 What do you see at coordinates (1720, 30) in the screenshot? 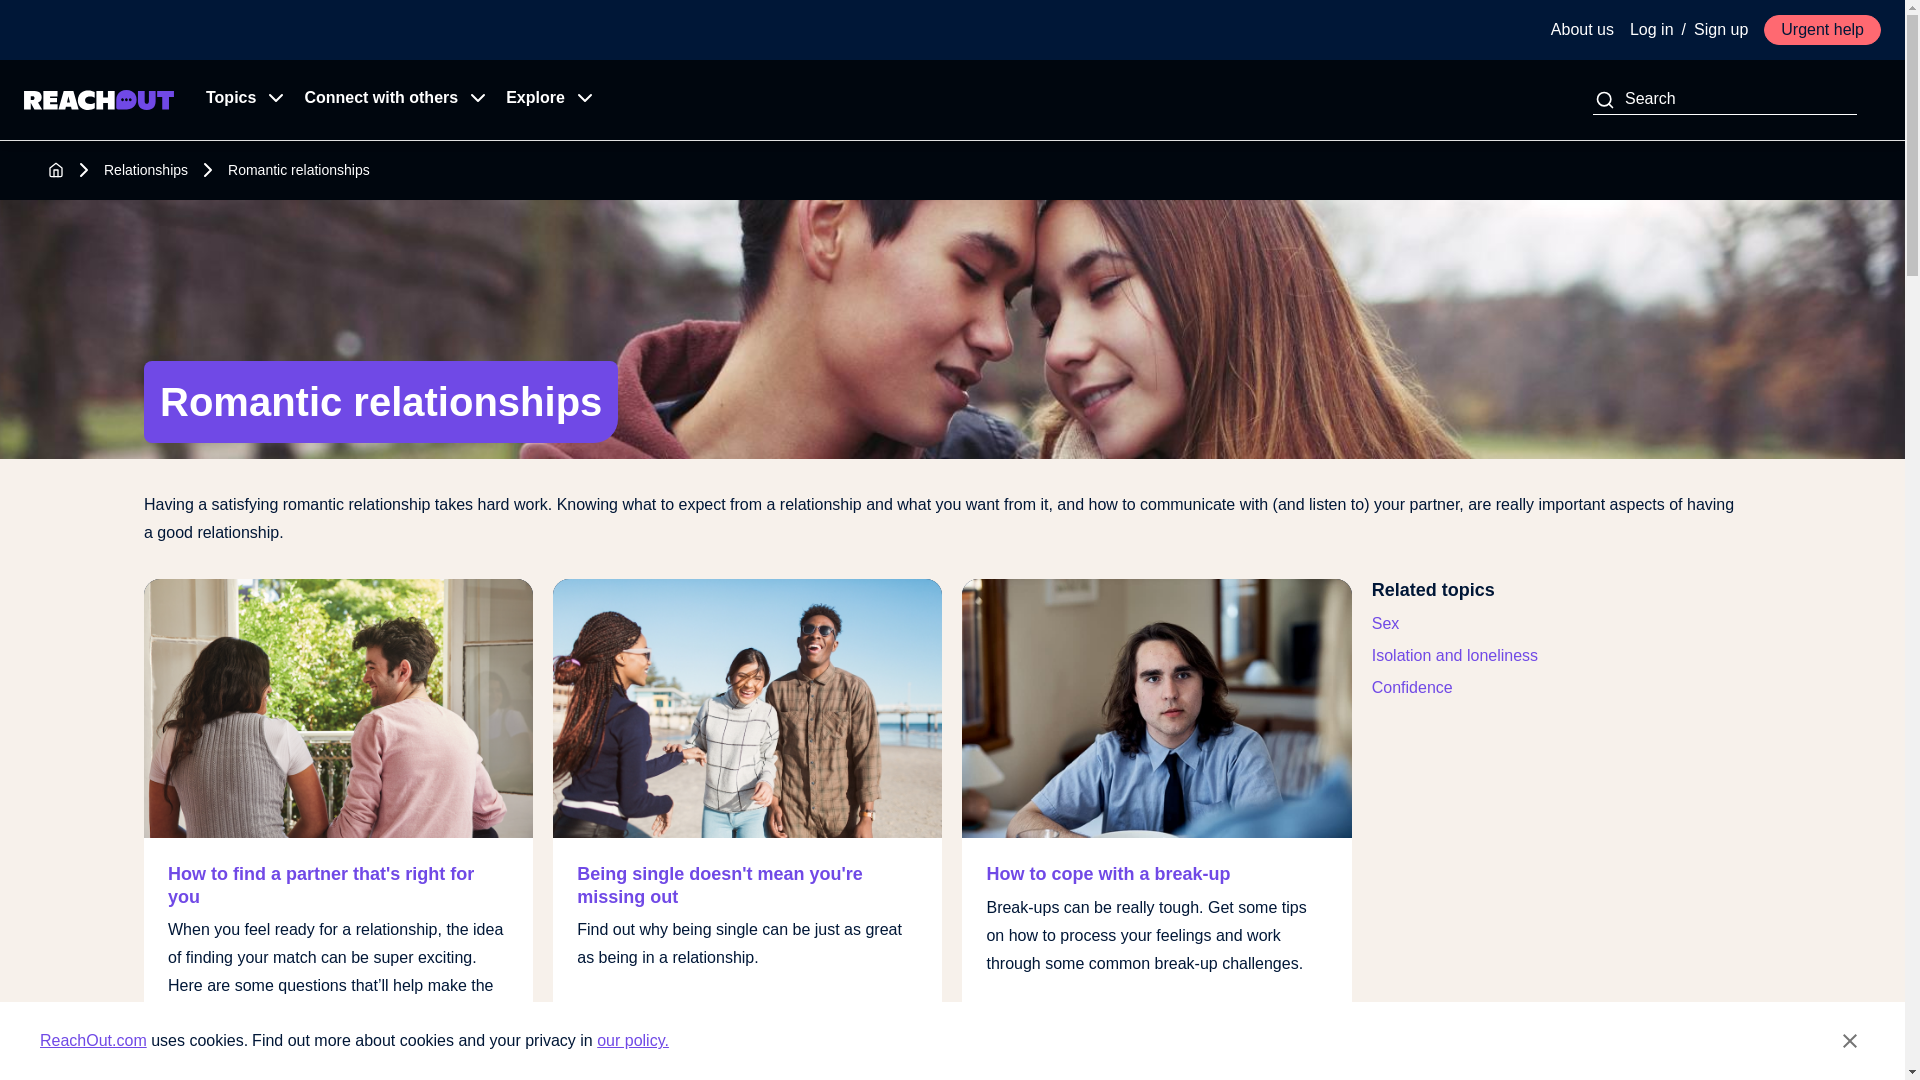
I see `Sign up` at bounding box center [1720, 30].